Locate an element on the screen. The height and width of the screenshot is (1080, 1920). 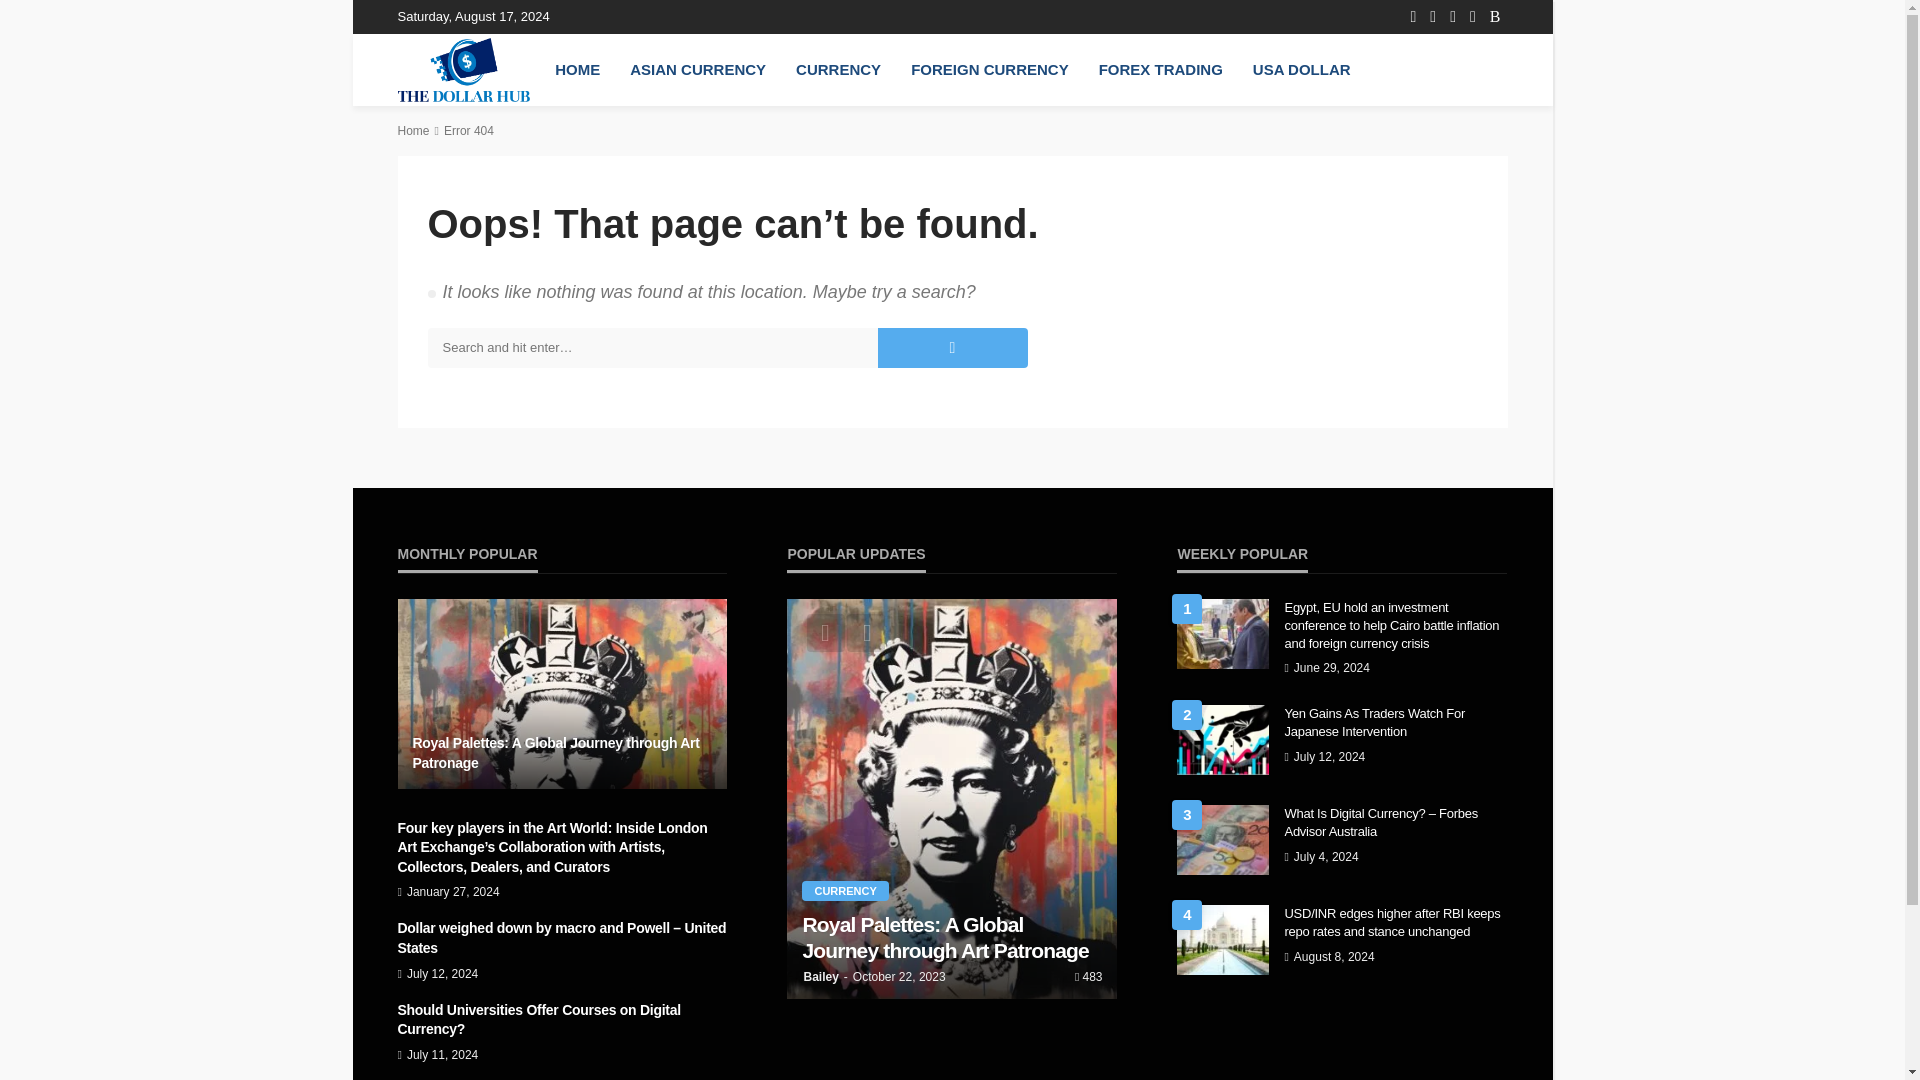
Royal Palettes: A Global Journey through Art Patronage is located at coordinates (562, 754).